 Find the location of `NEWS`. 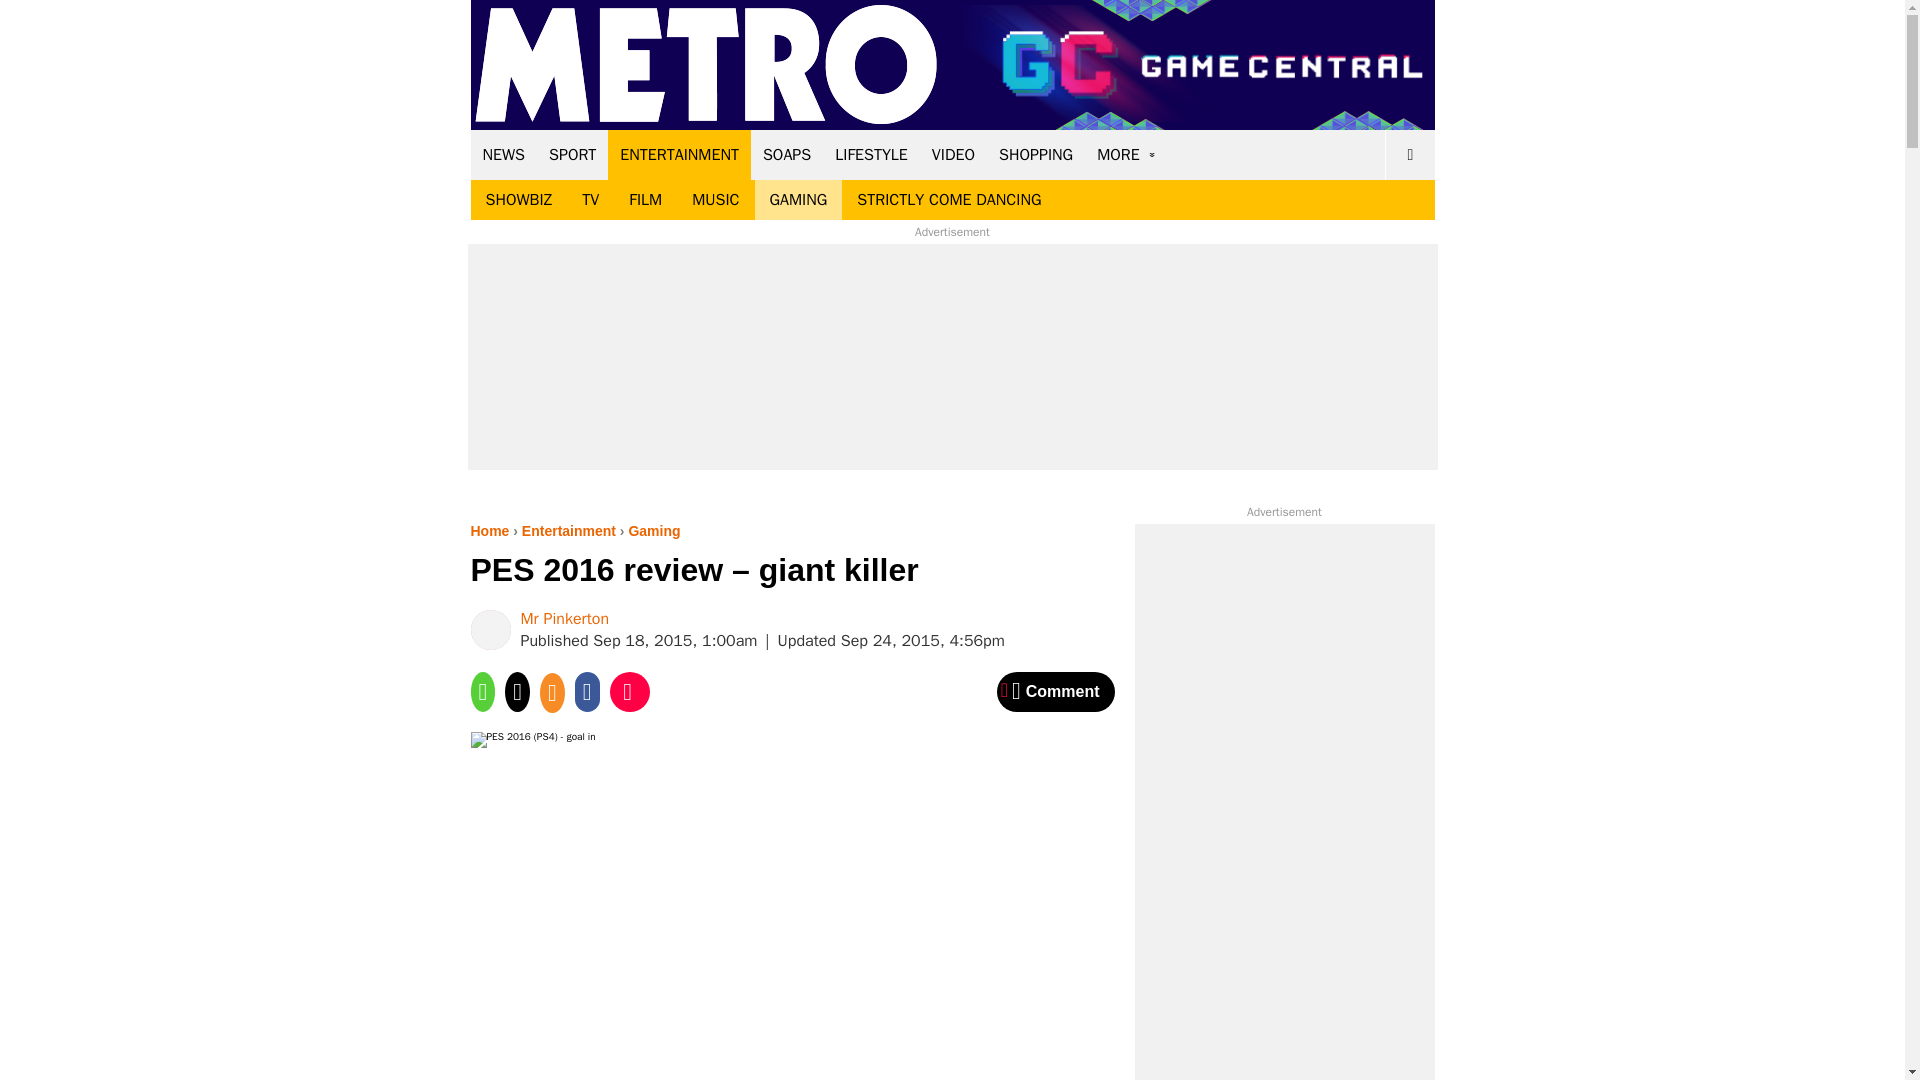

NEWS is located at coordinates (504, 154).